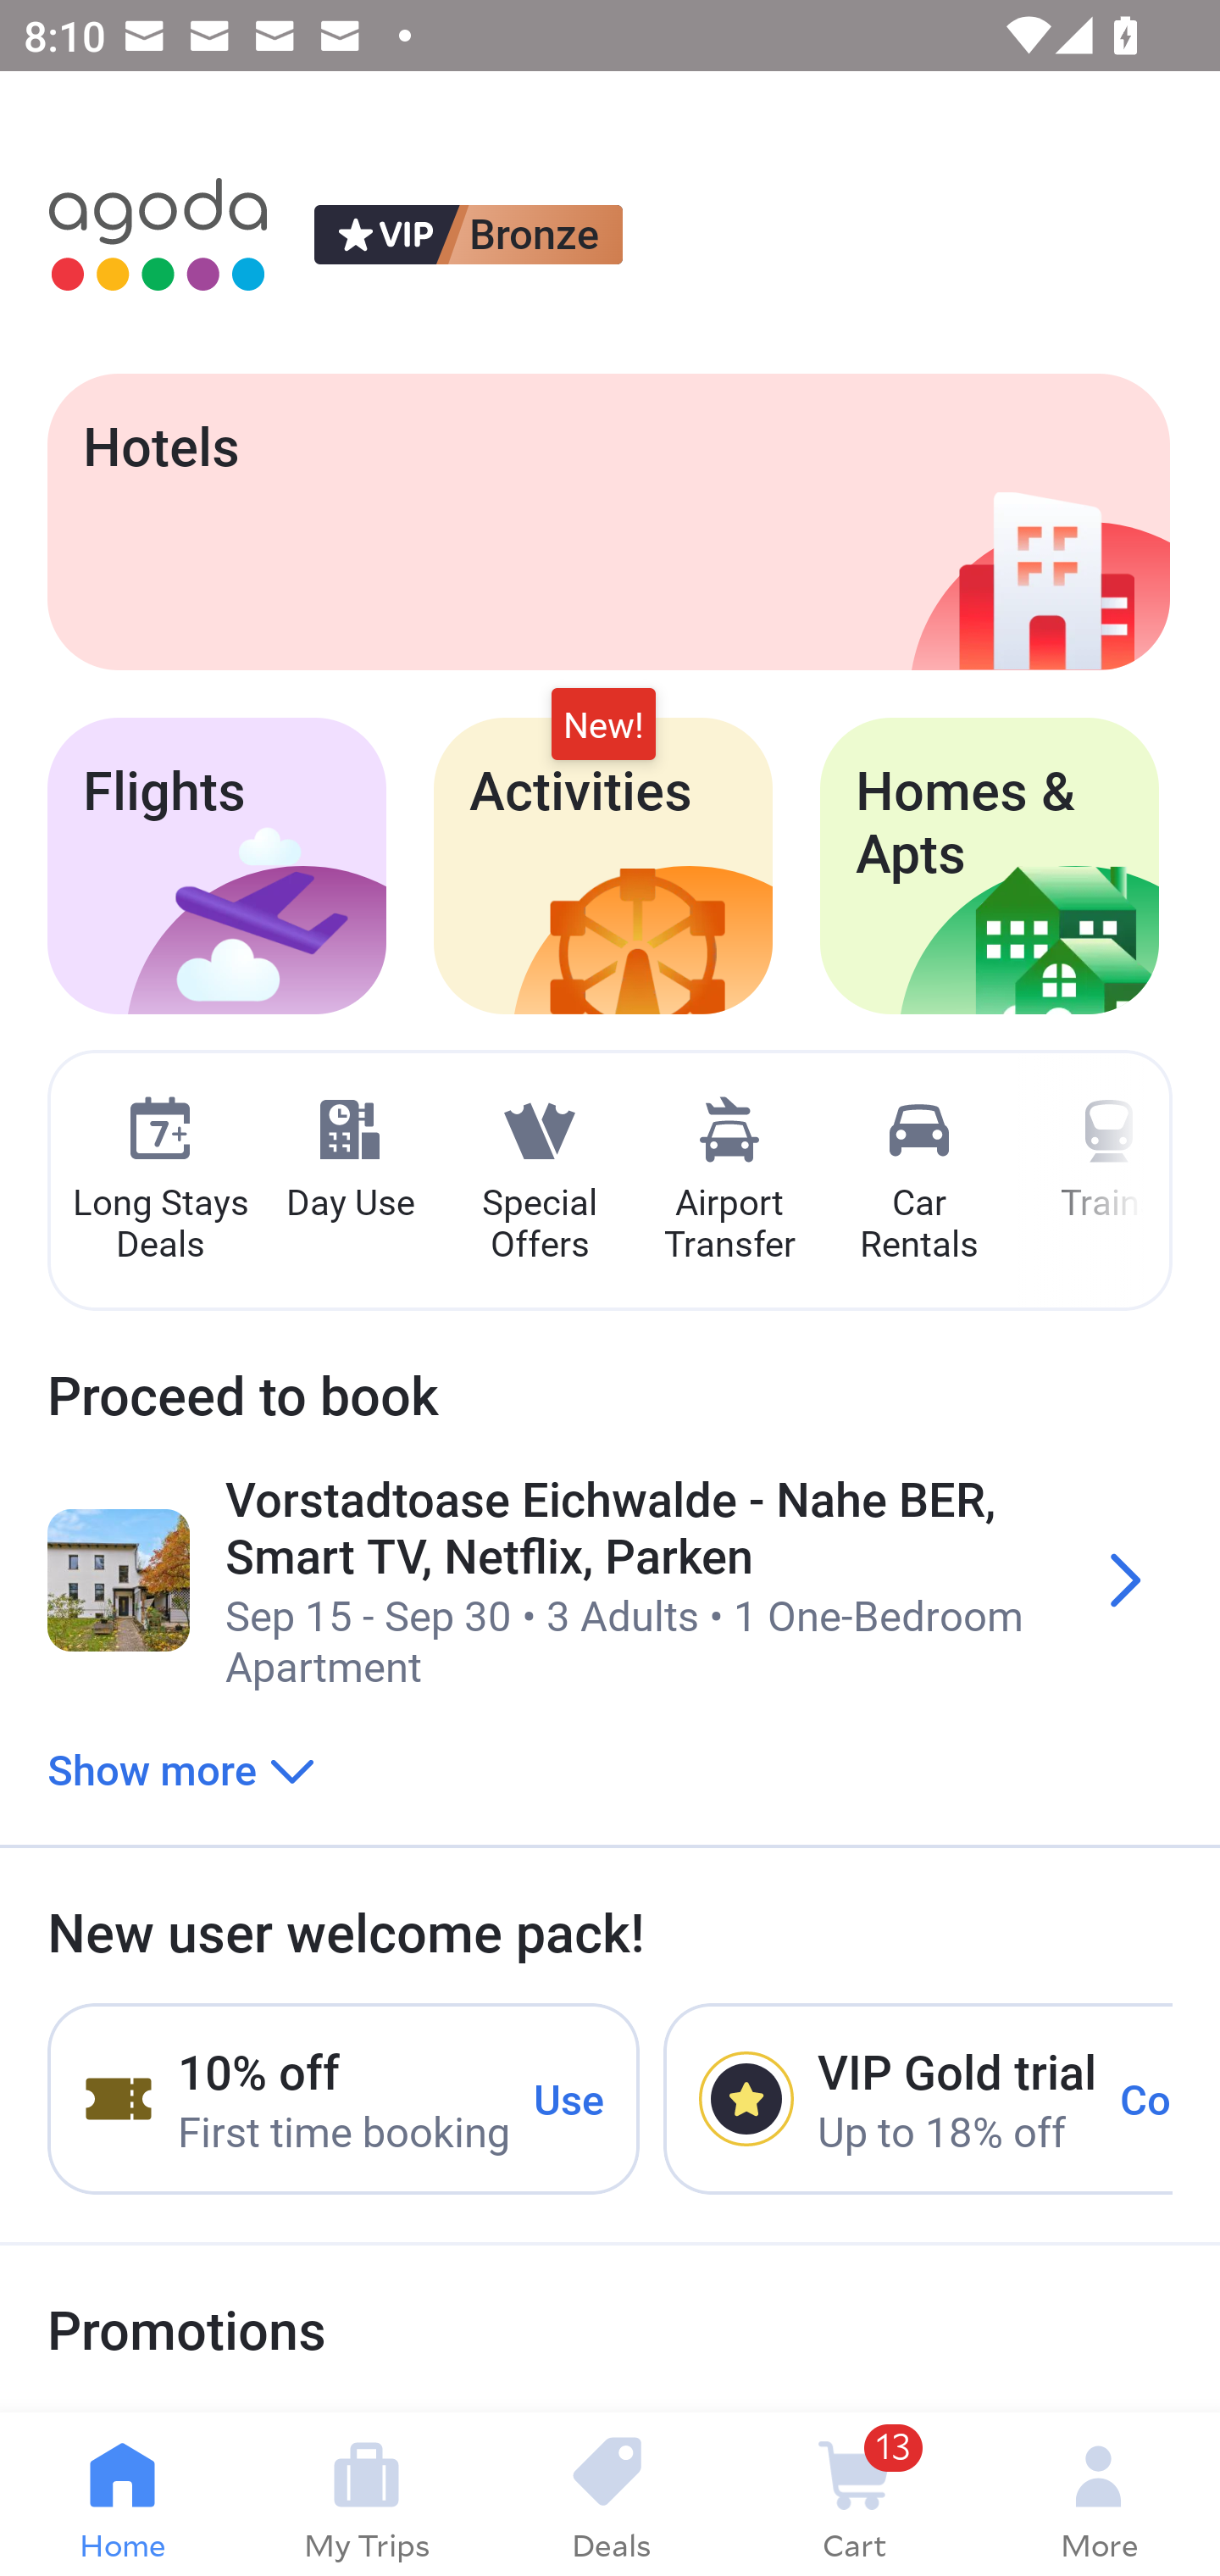 Image resolution: width=1220 pixels, height=2576 pixels. I want to click on My Trips, so click(366, 2495).